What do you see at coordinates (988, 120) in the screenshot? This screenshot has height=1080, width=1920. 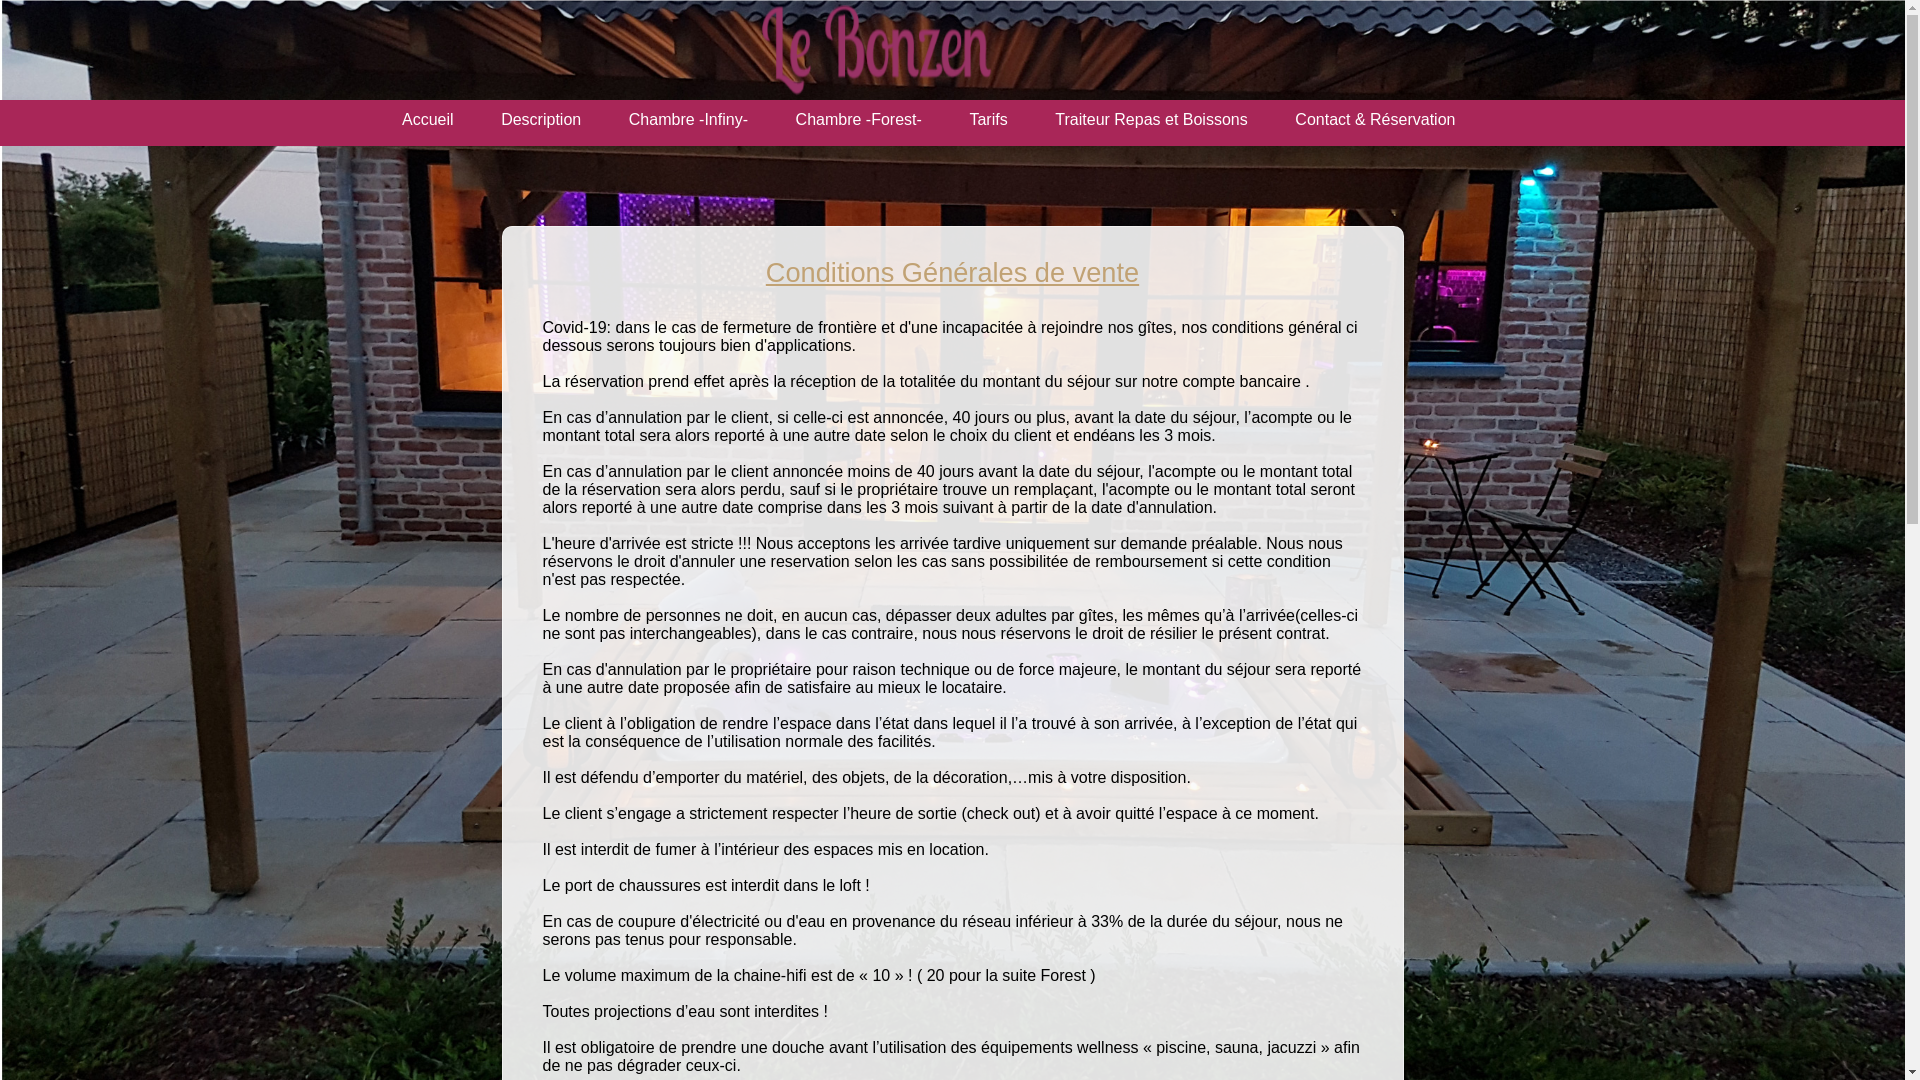 I see `Tarifs` at bounding box center [988, 120].